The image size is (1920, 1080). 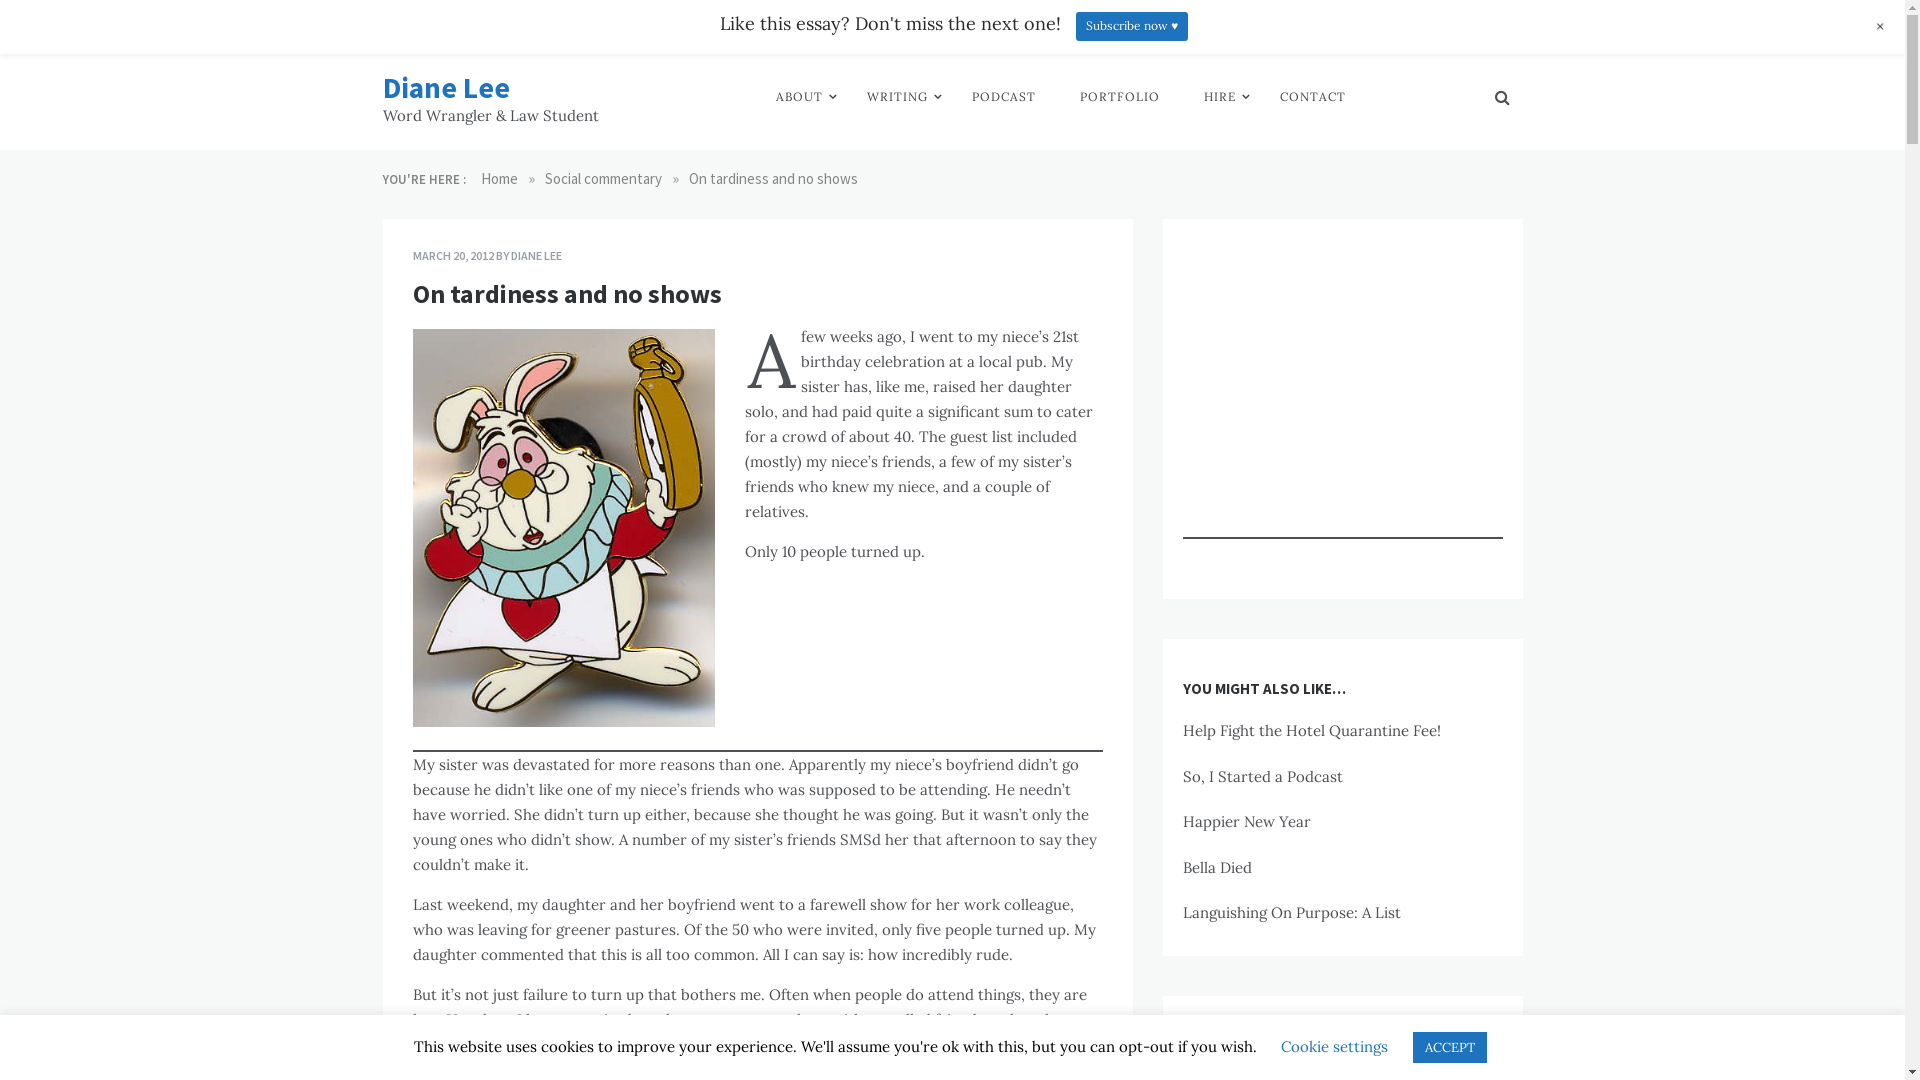 What do you see at coordinates (1120, 97) in the screenshot?
I see `PORTFOLIO` at bounding box center [1120, 97].